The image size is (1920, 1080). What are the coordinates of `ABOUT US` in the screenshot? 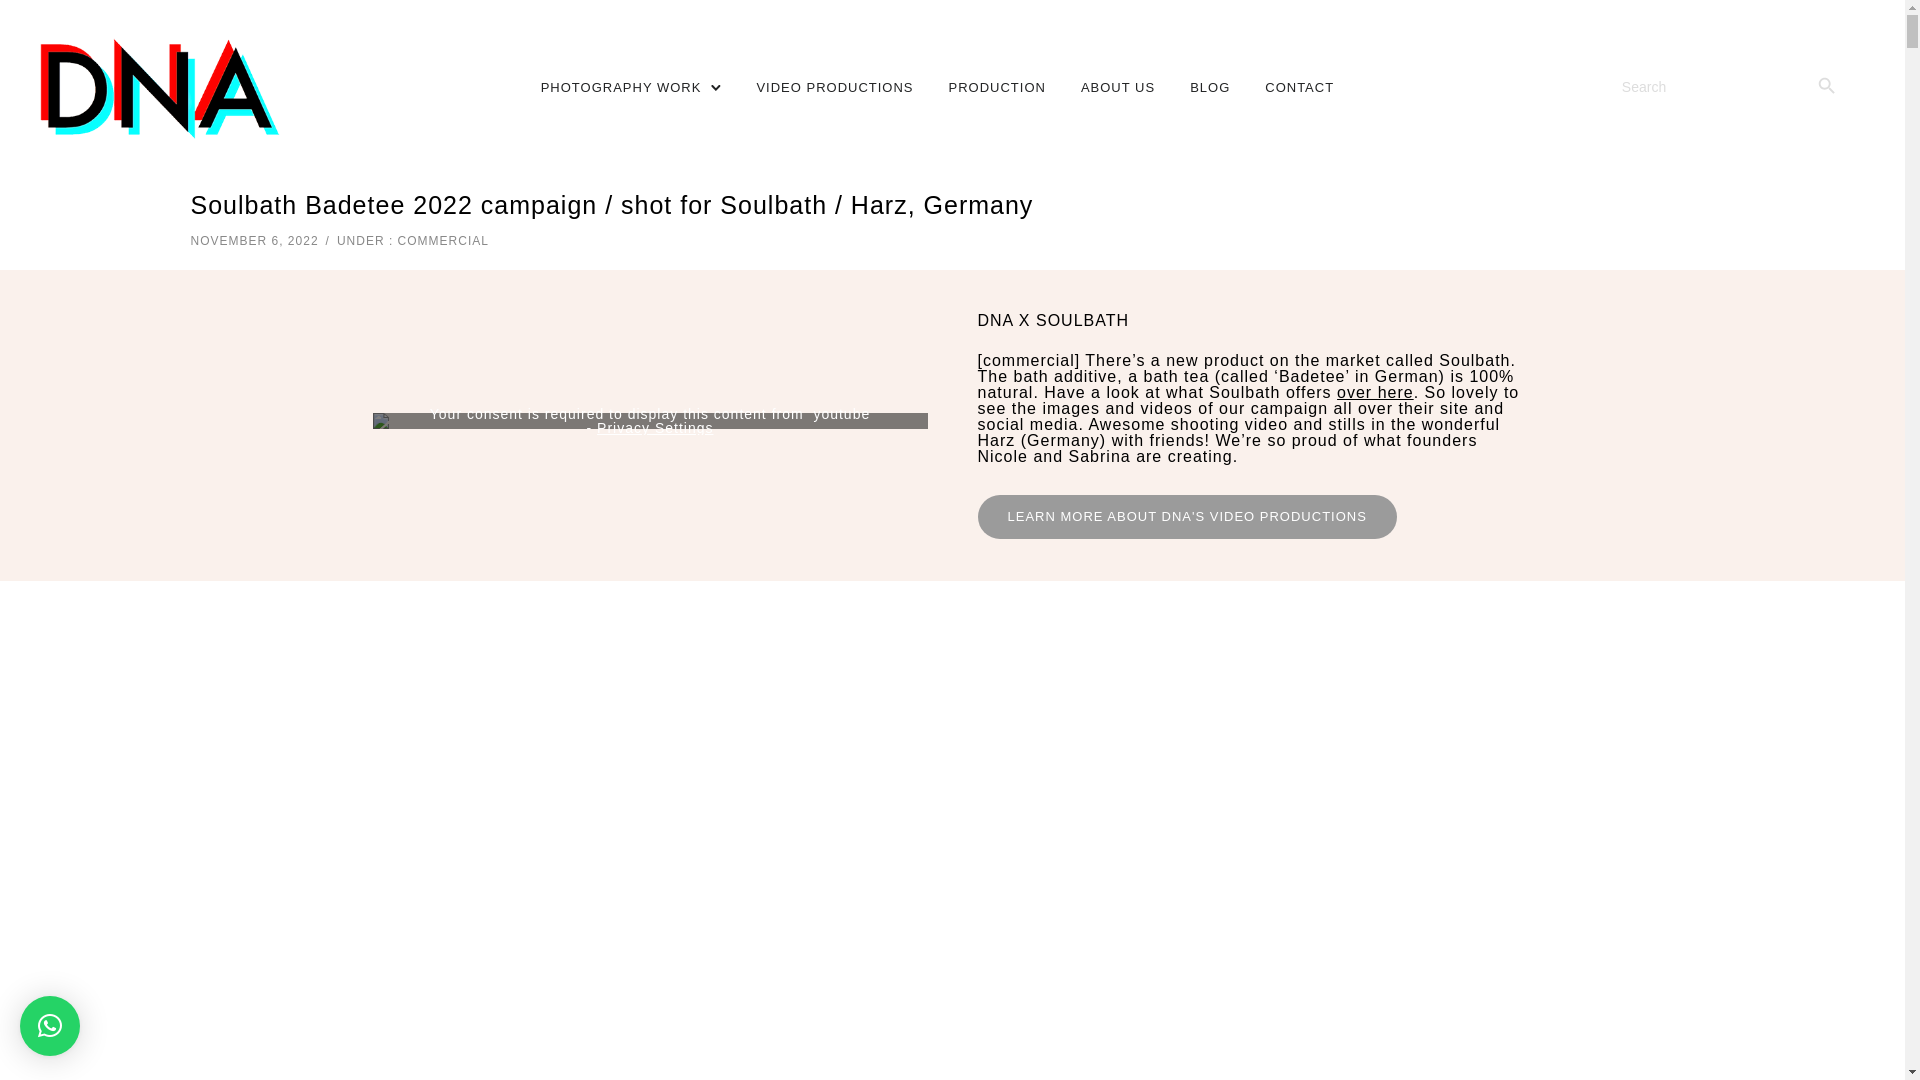 It's located at (1118, 87).